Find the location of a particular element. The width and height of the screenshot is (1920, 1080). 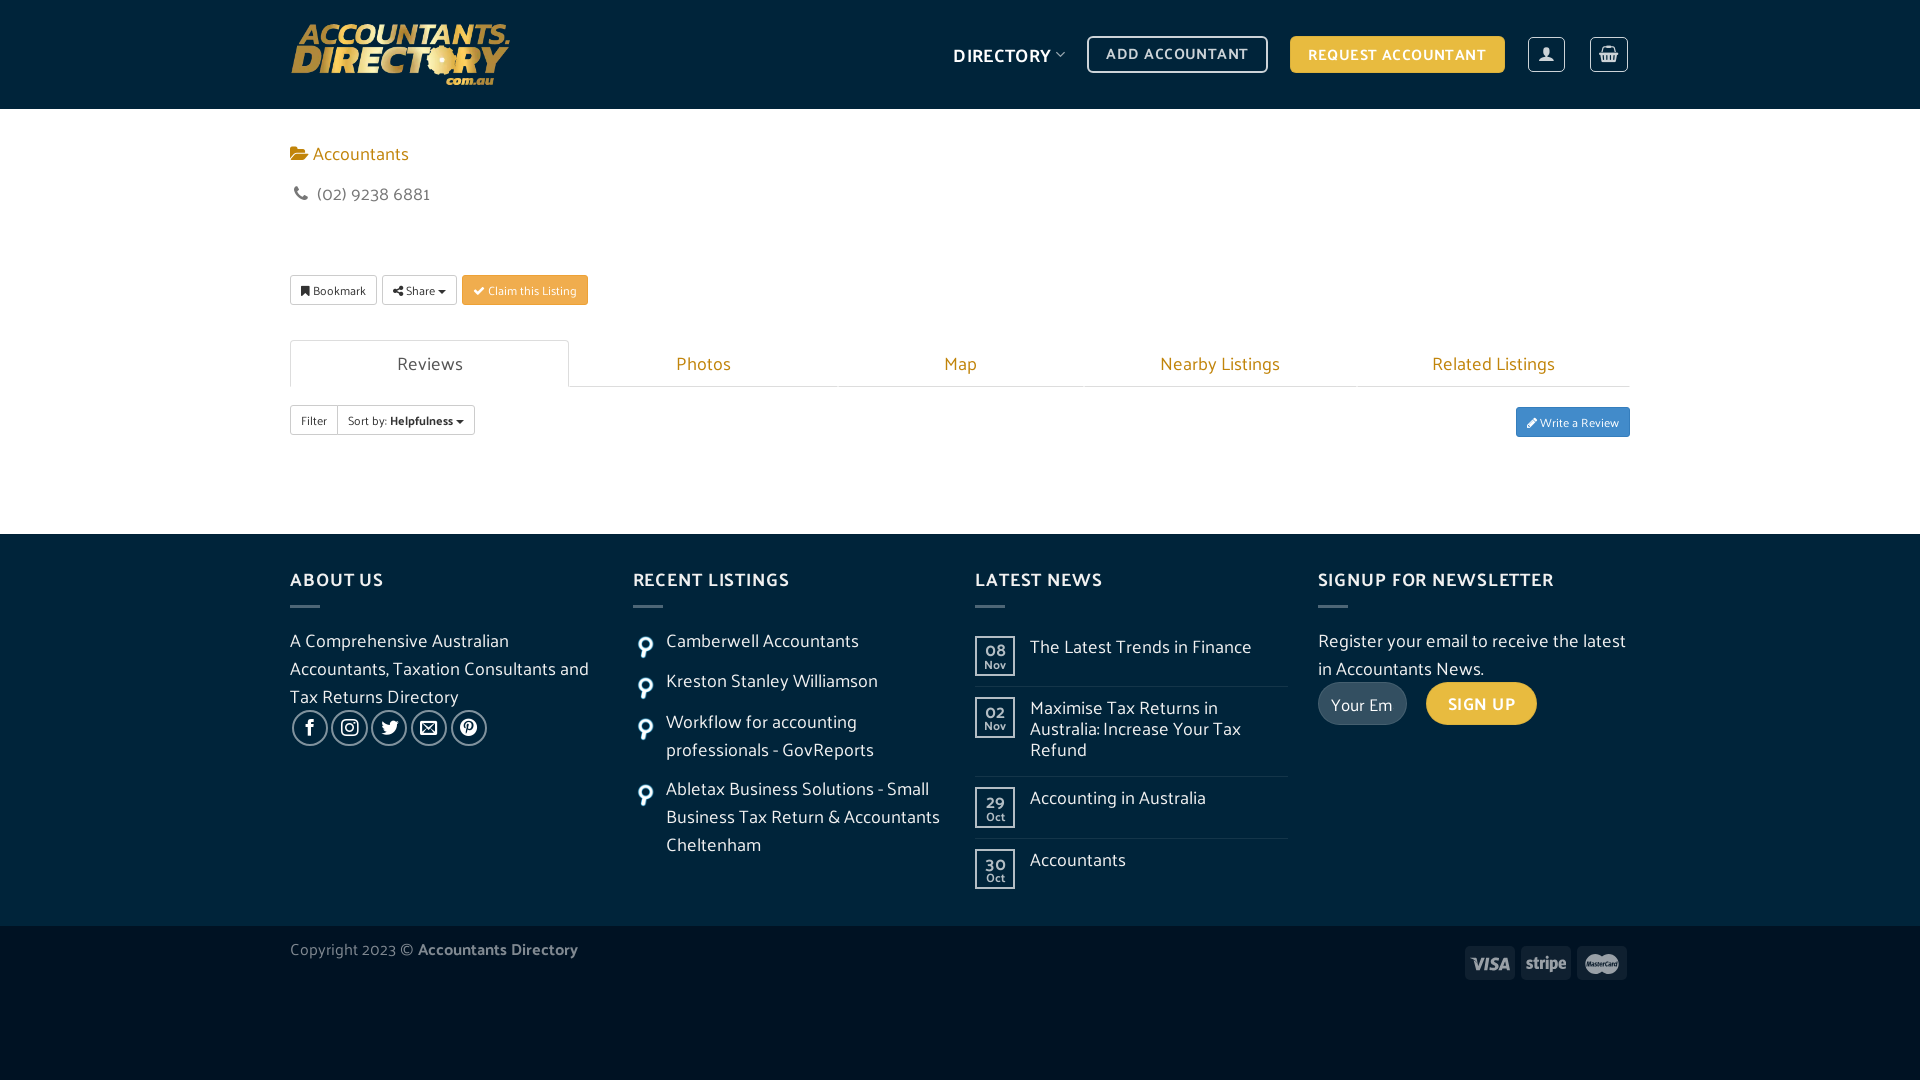

DIRECTORY is located at coordinates (1009, 54).